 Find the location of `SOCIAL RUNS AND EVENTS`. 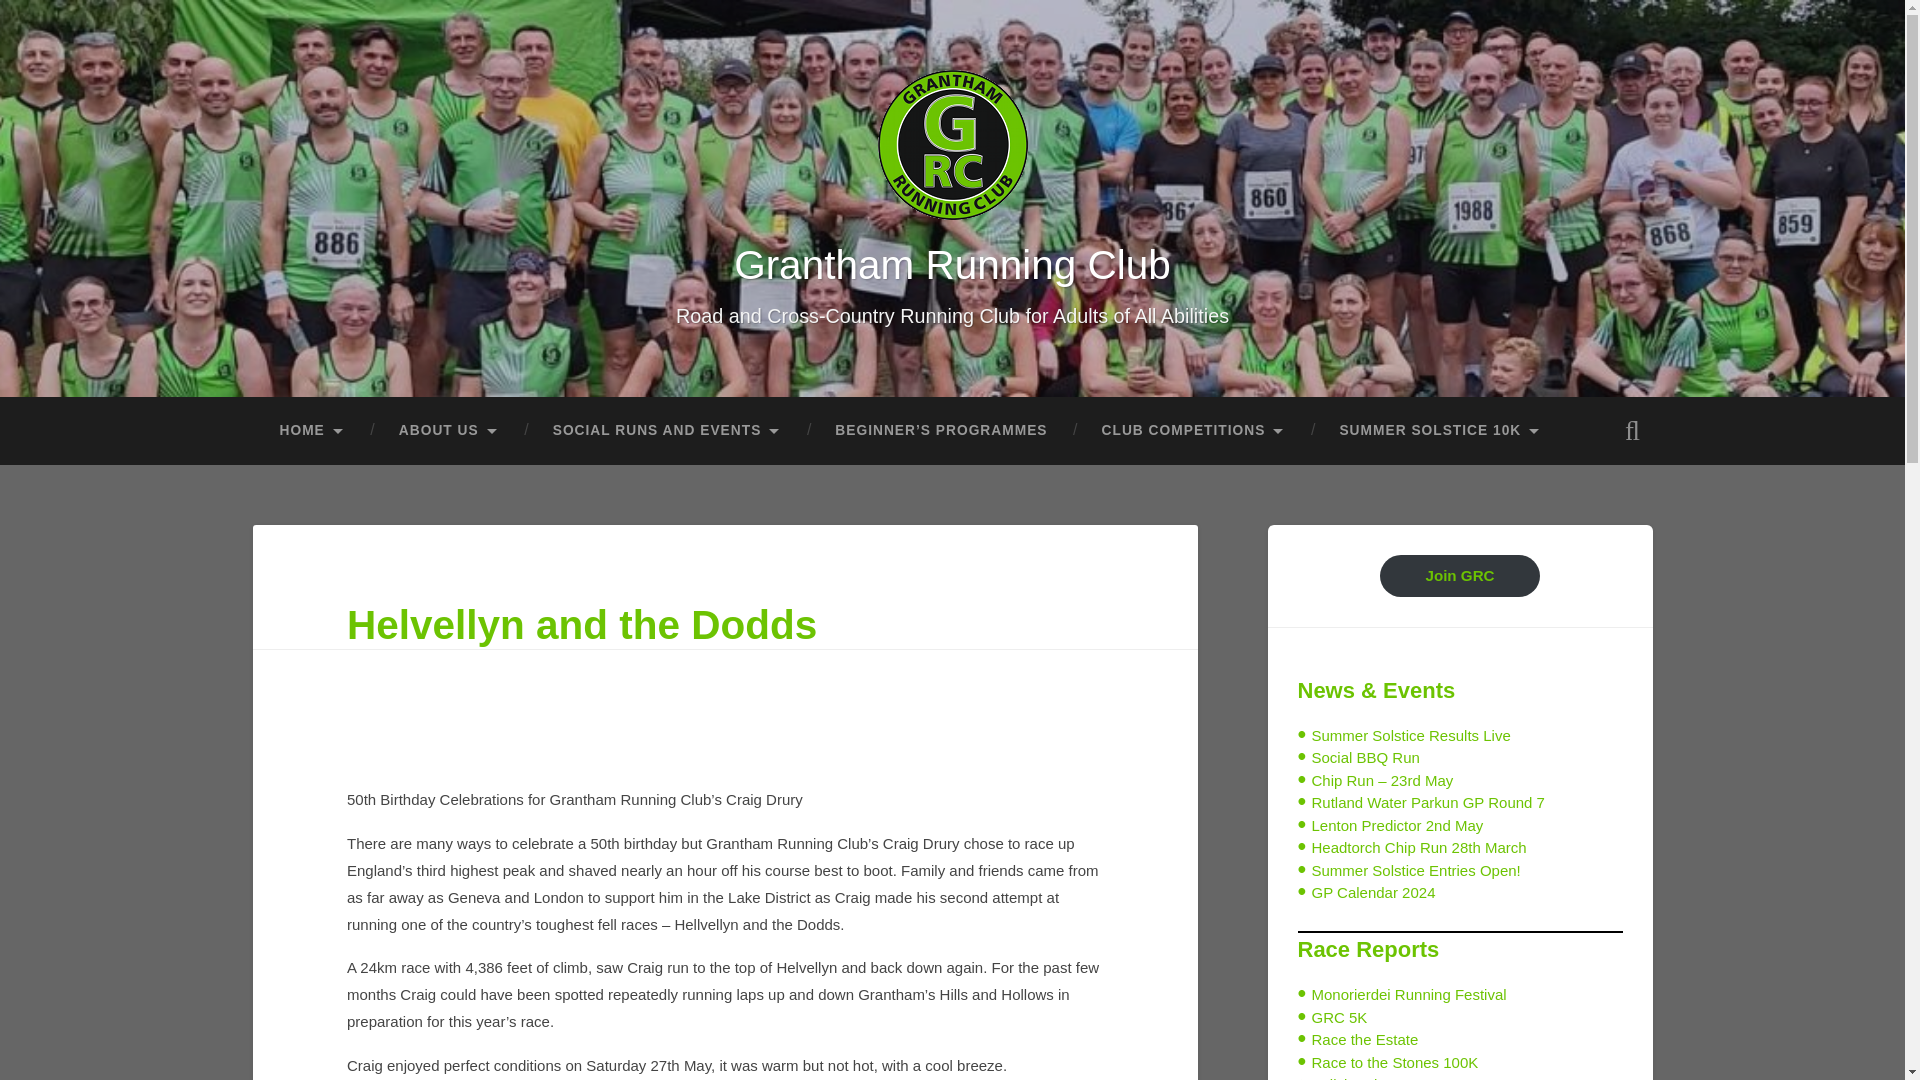

SOCIAL RUNS AND EVENTS is located at coordinates (667, 431).